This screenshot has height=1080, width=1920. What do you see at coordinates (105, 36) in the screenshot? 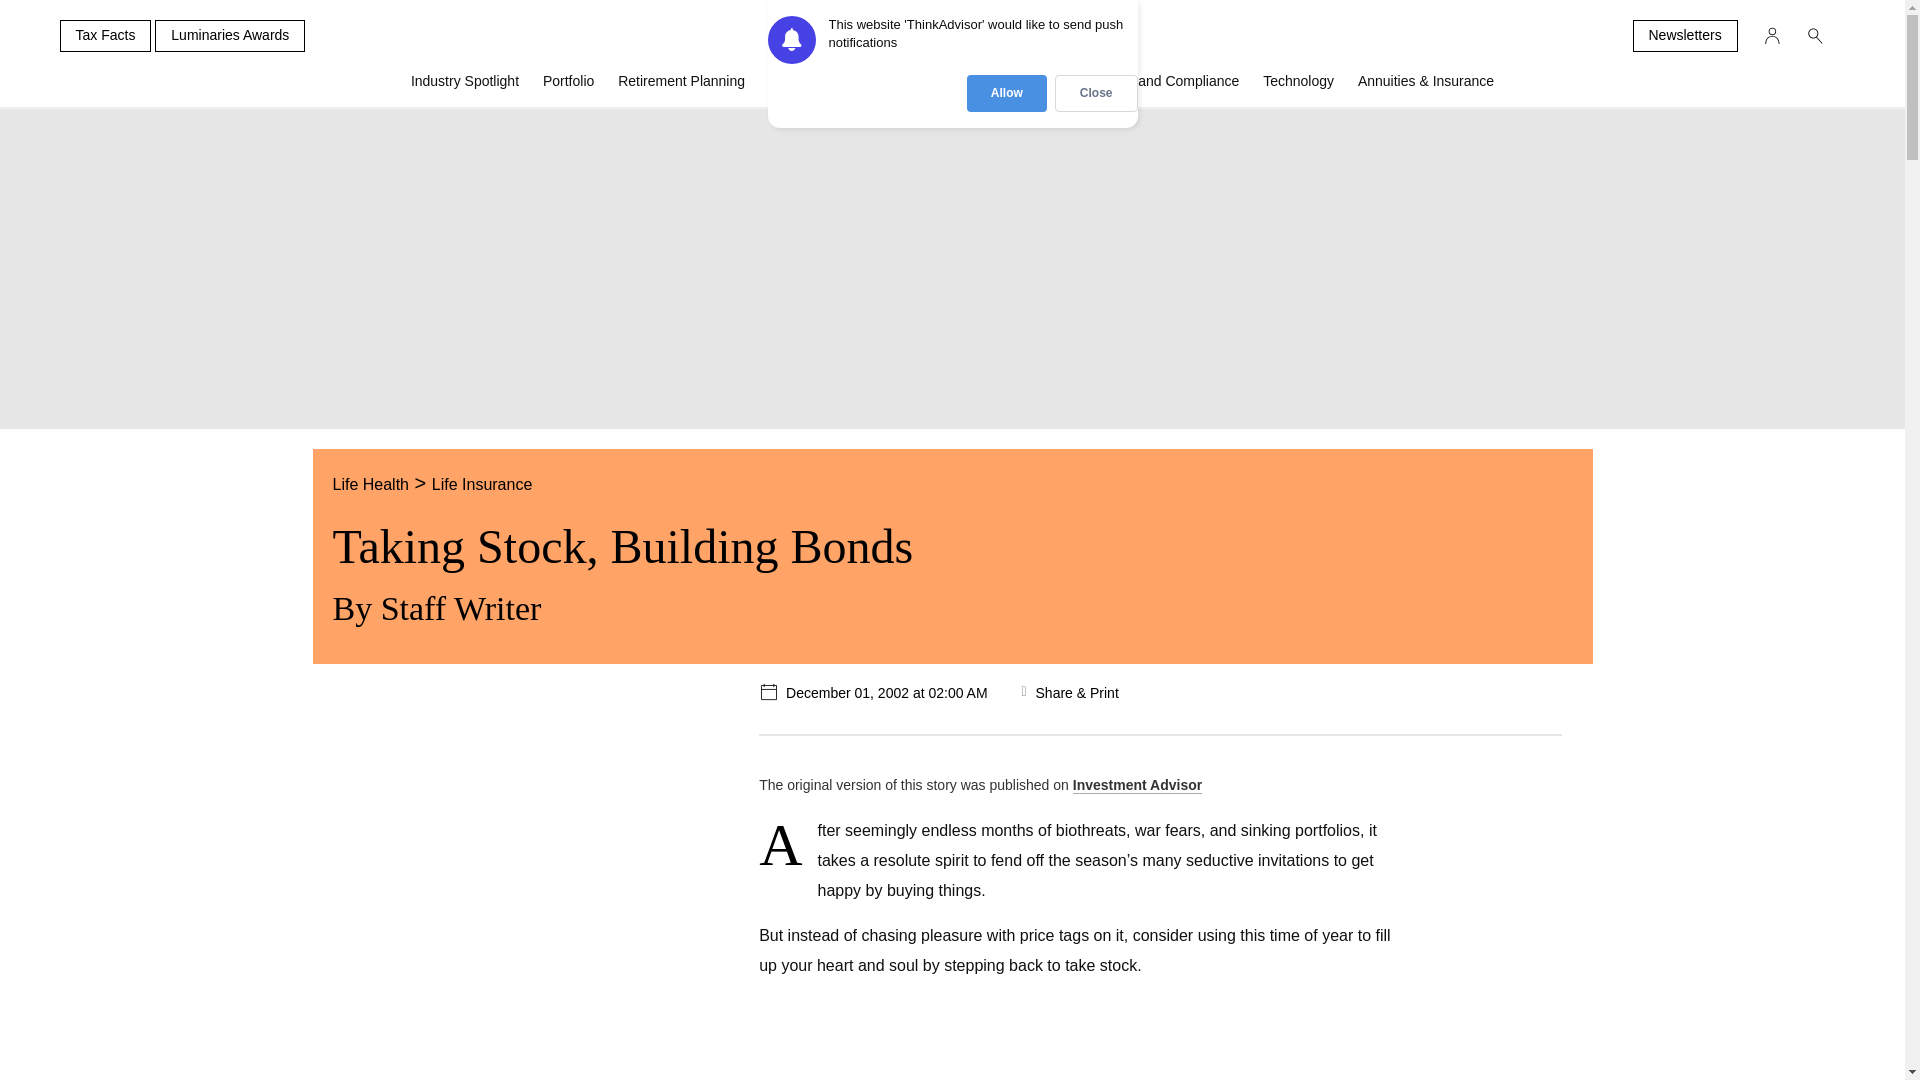
I see `Tax Facts` at bounding box center [105, 36].